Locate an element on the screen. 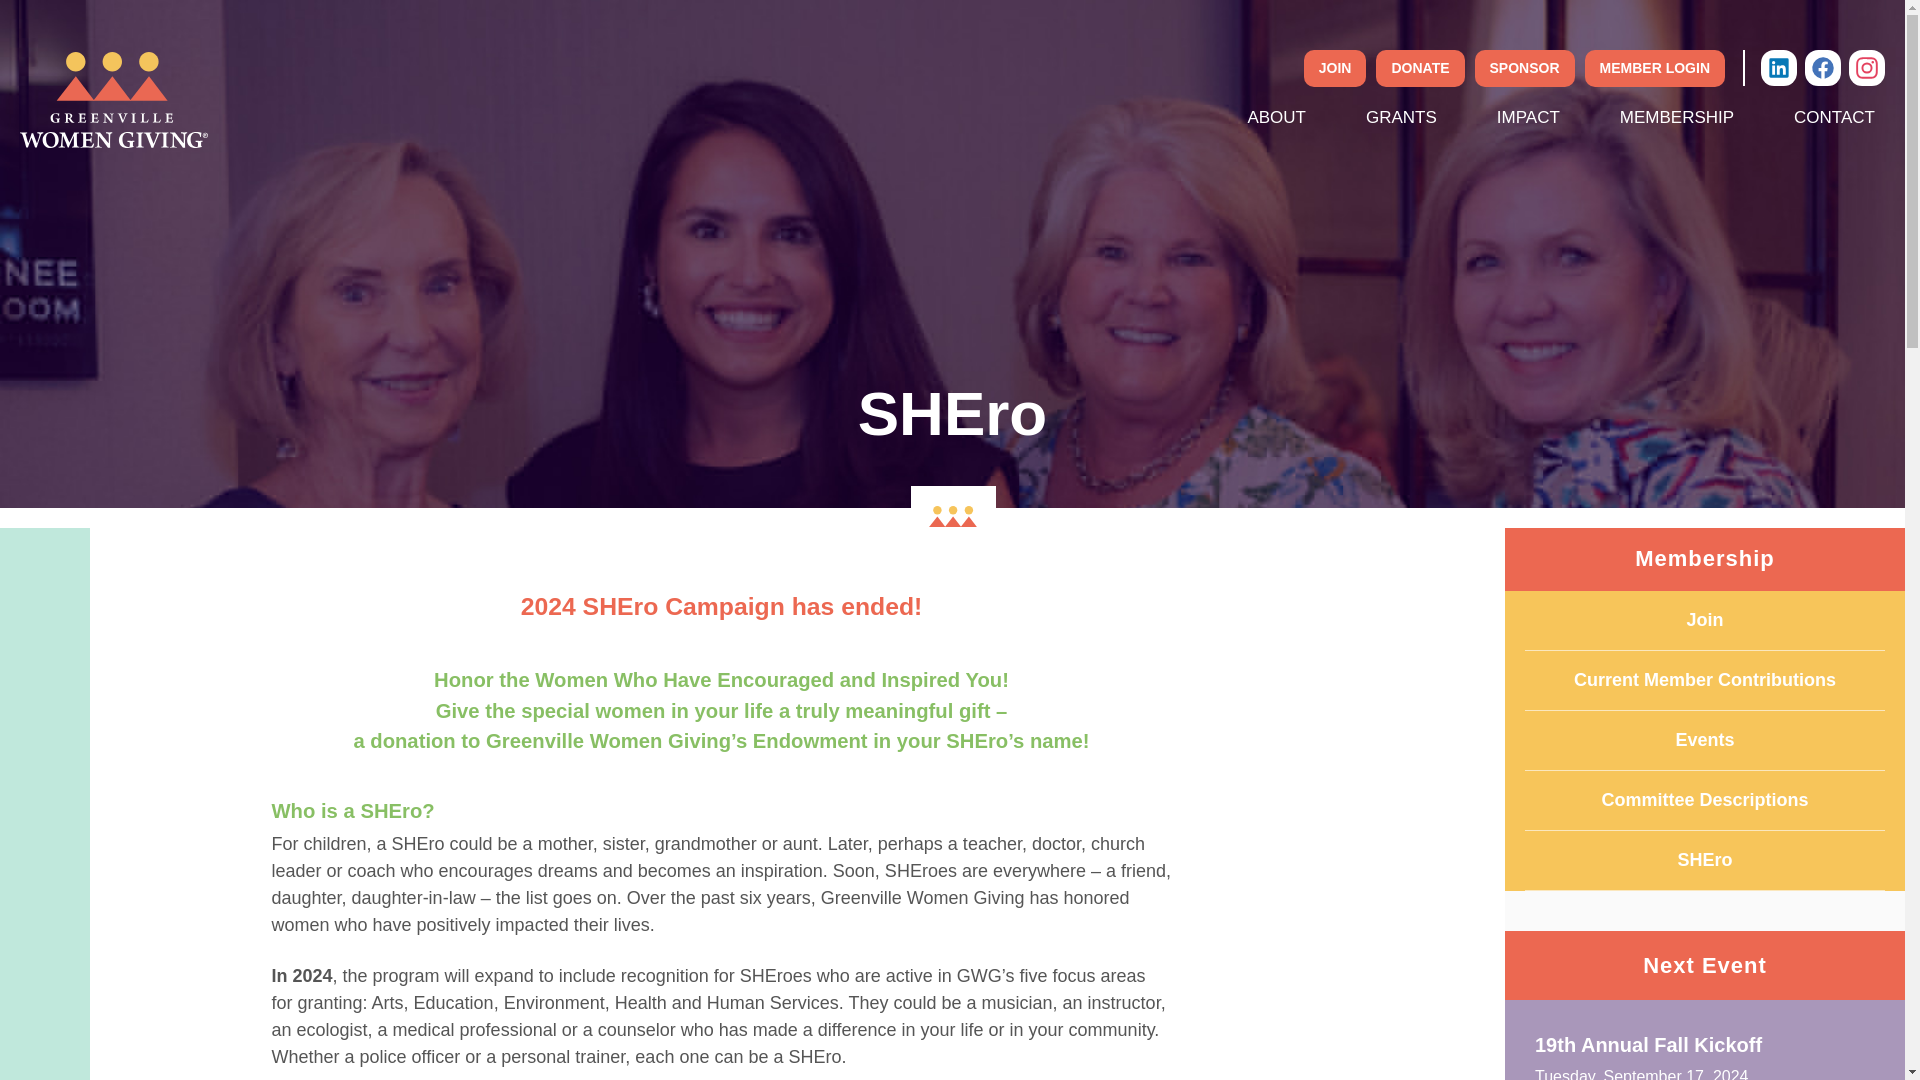  ABOUT is located at coordinates (1276, 118).